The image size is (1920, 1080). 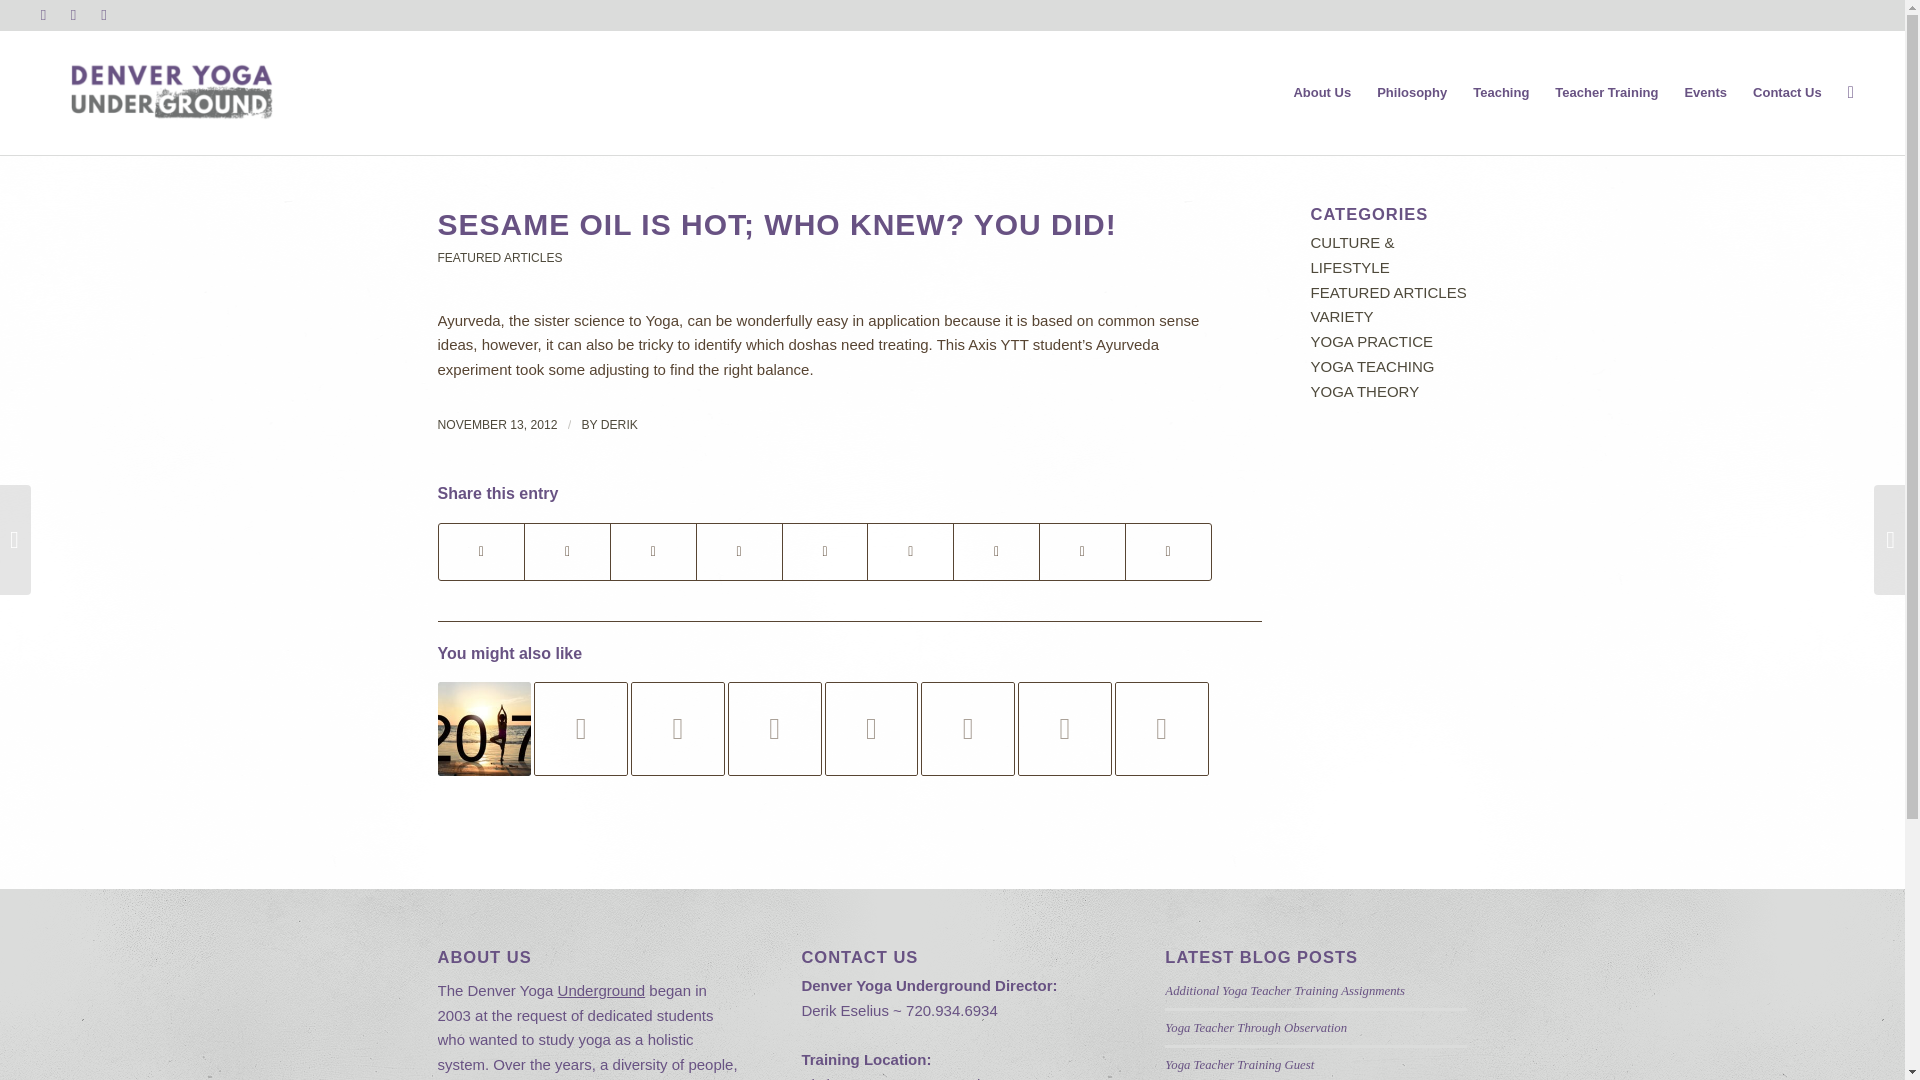 What do you see at coordinates (500, 257) in the screenshot?
I see `FEATURED ARTICLES` at bounding box center [500, 257].